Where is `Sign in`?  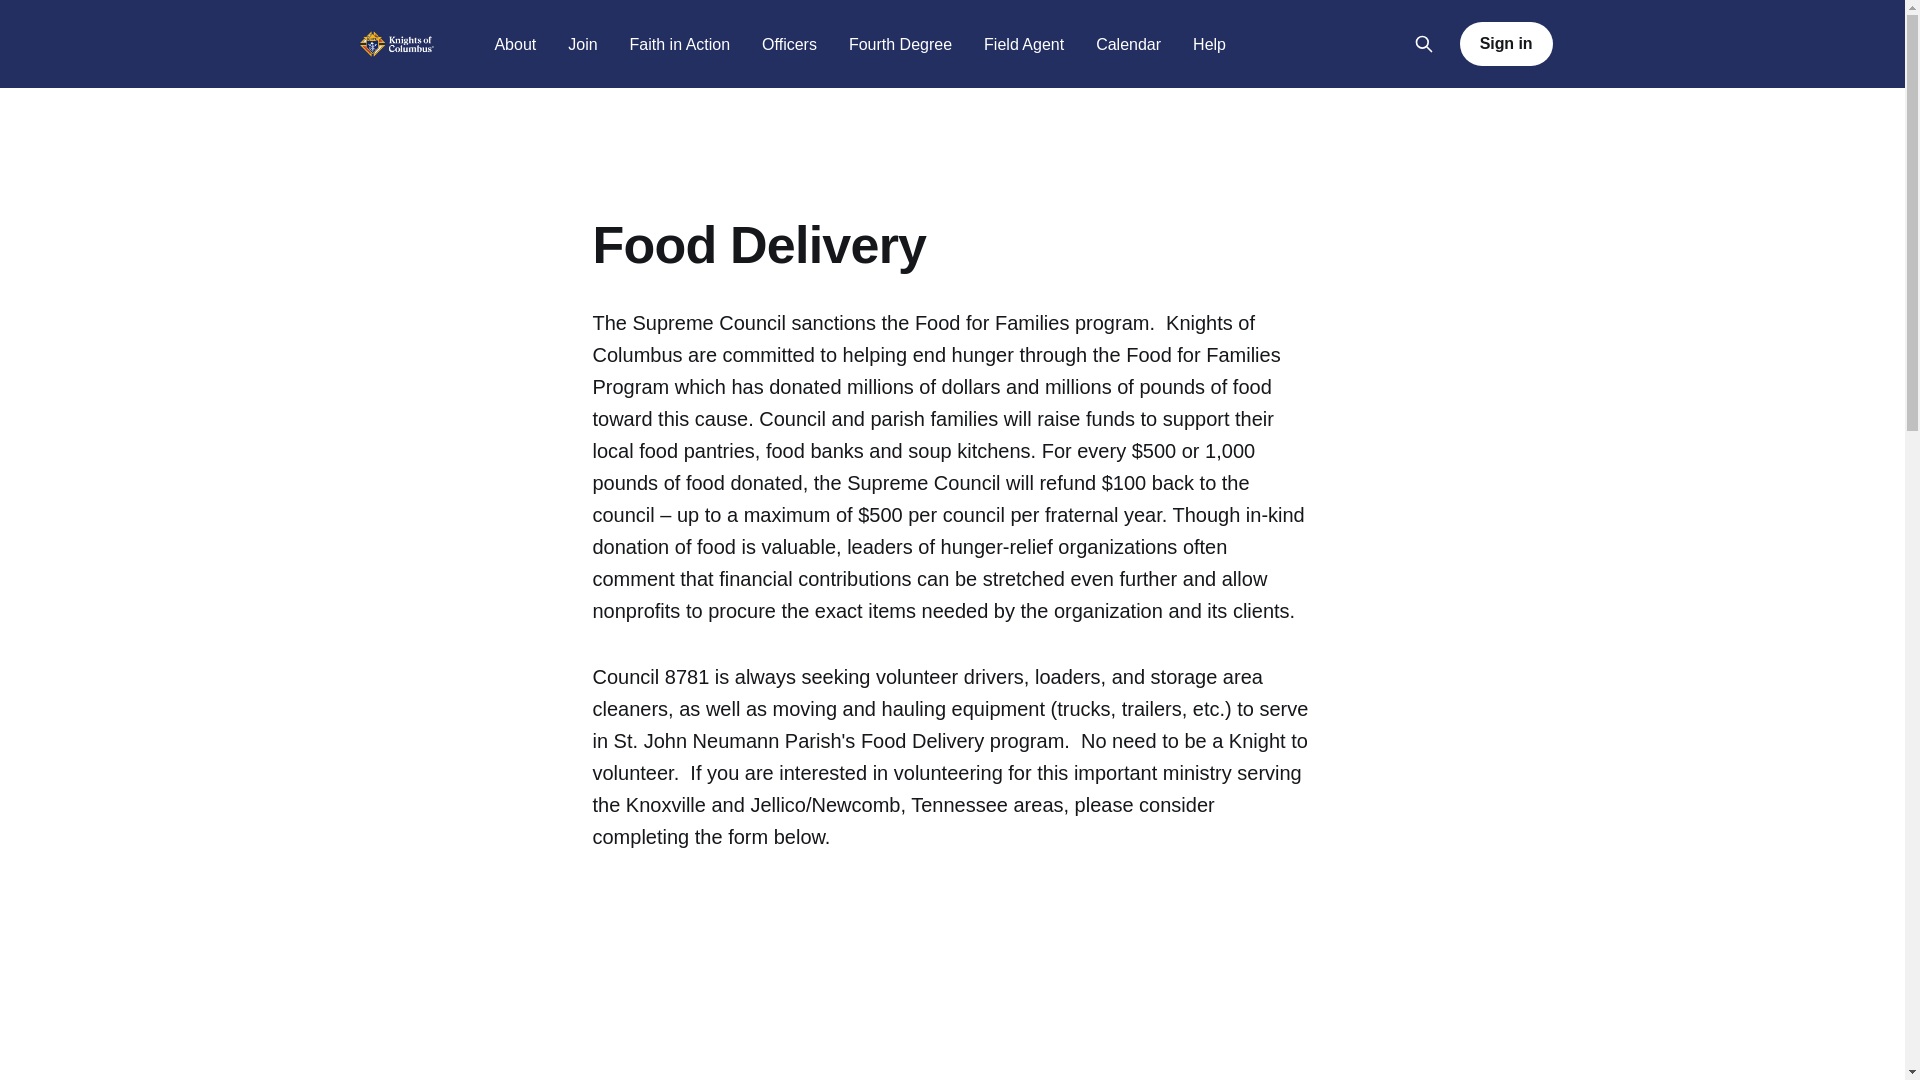 Sign in is located at coordinates (1506, 43).